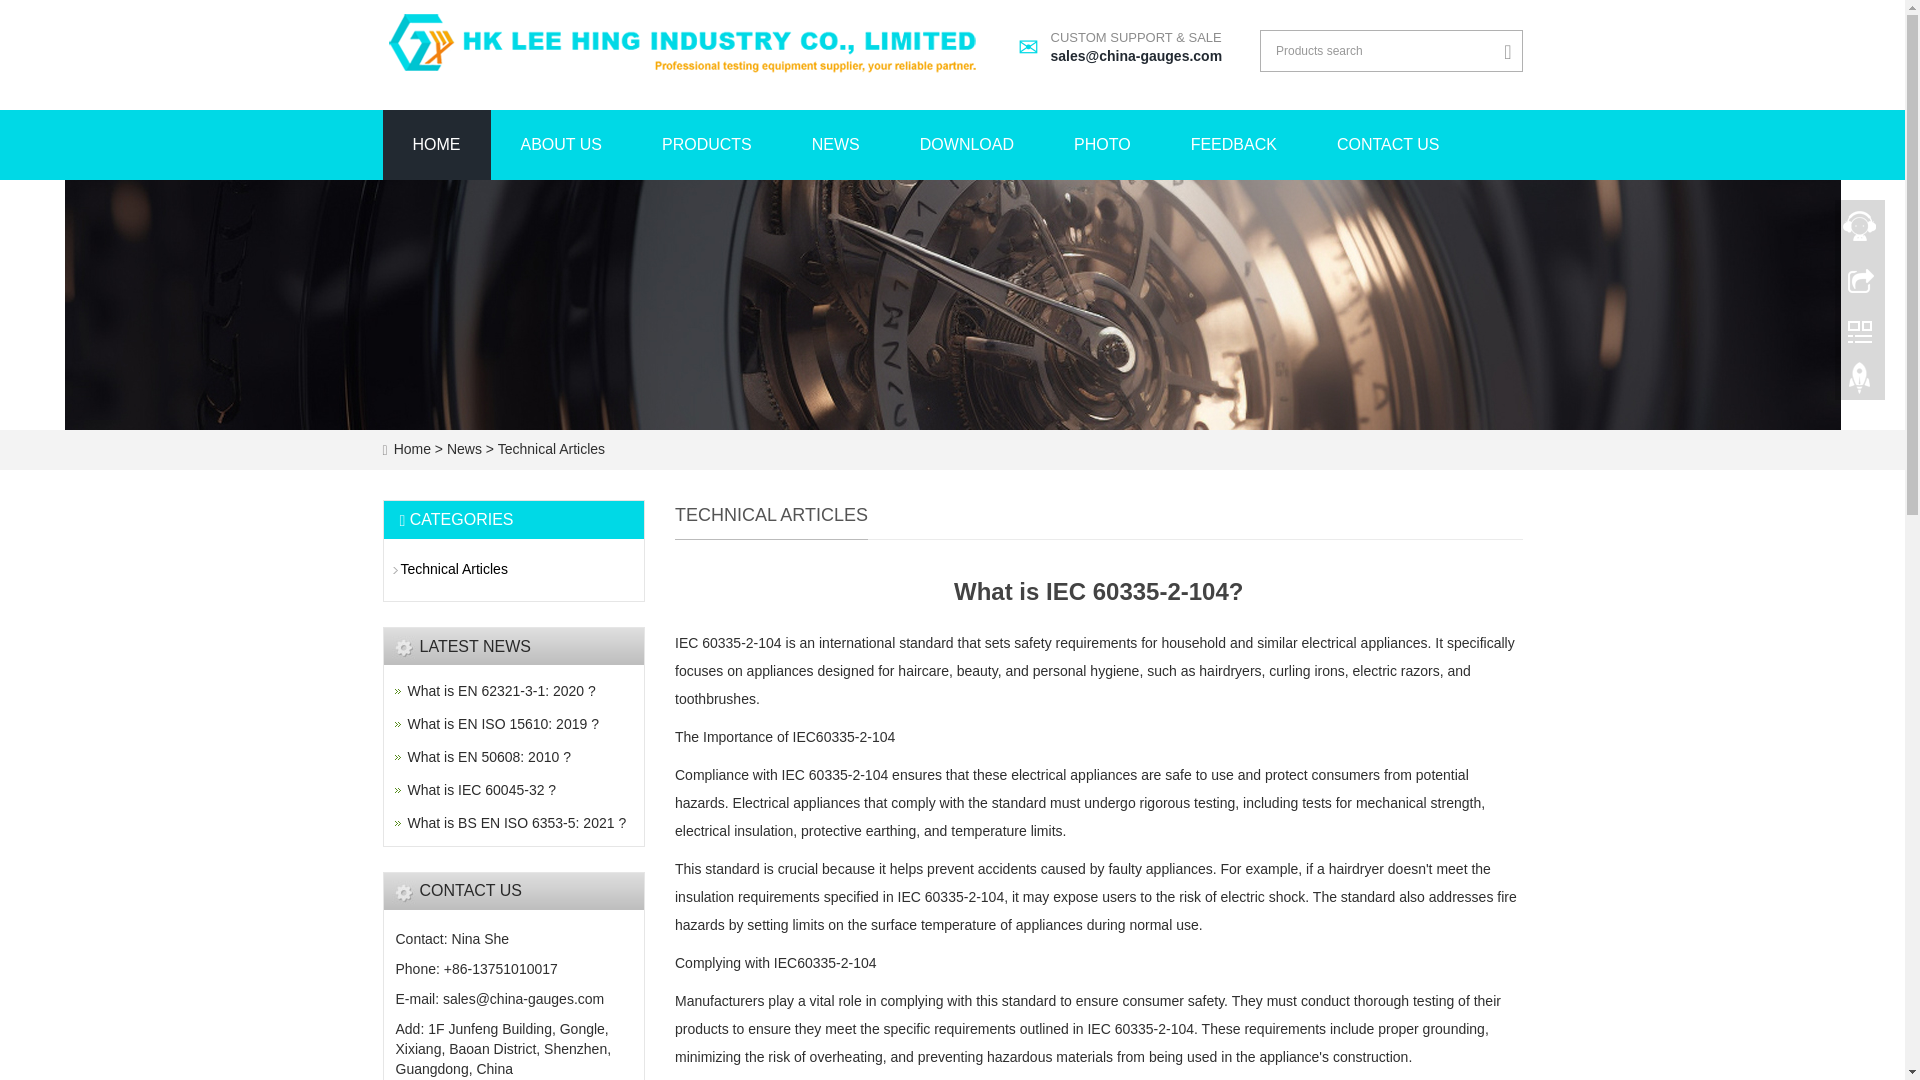 This screenshot has width=1920, height=1080. I want to click on Top, so click(503, 724).